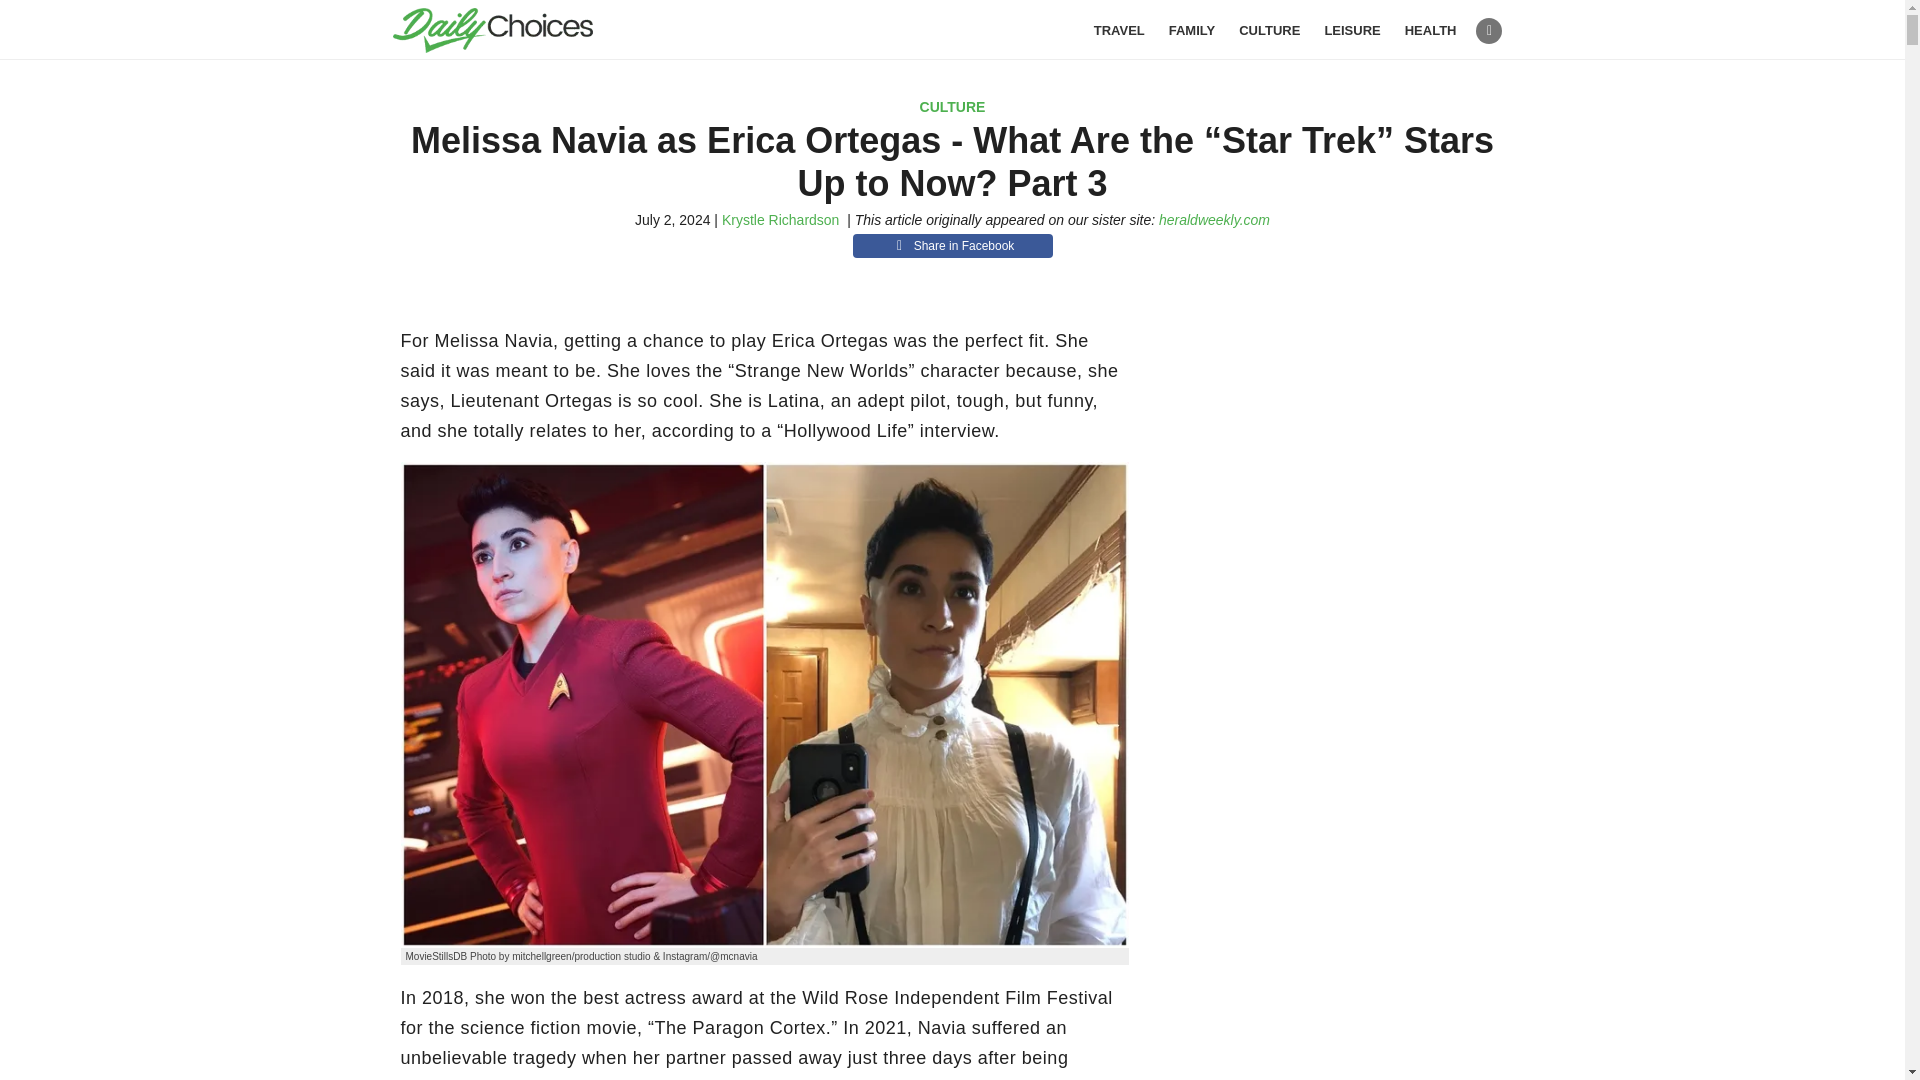  I want to click on CULTURE, so click(952, 106).